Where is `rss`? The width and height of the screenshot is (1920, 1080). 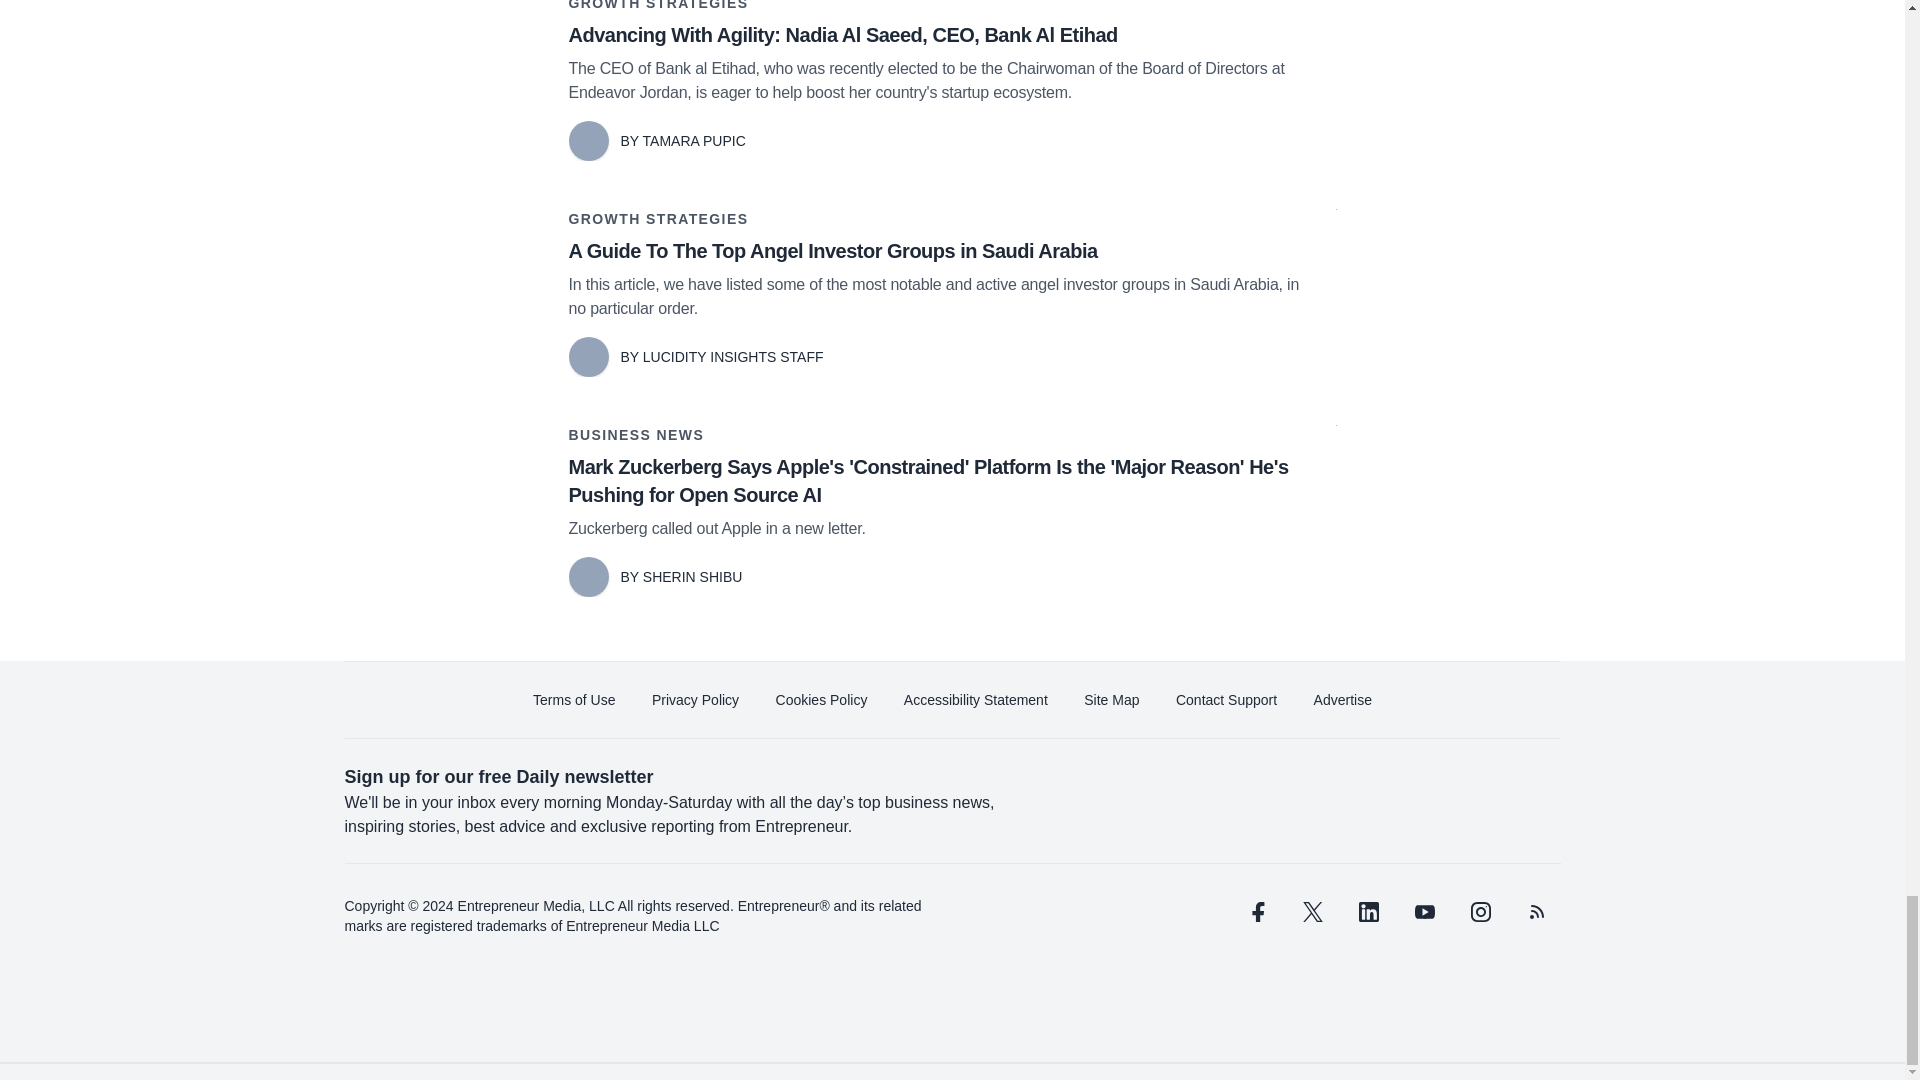 rss is located at coordinates (1536, 912).